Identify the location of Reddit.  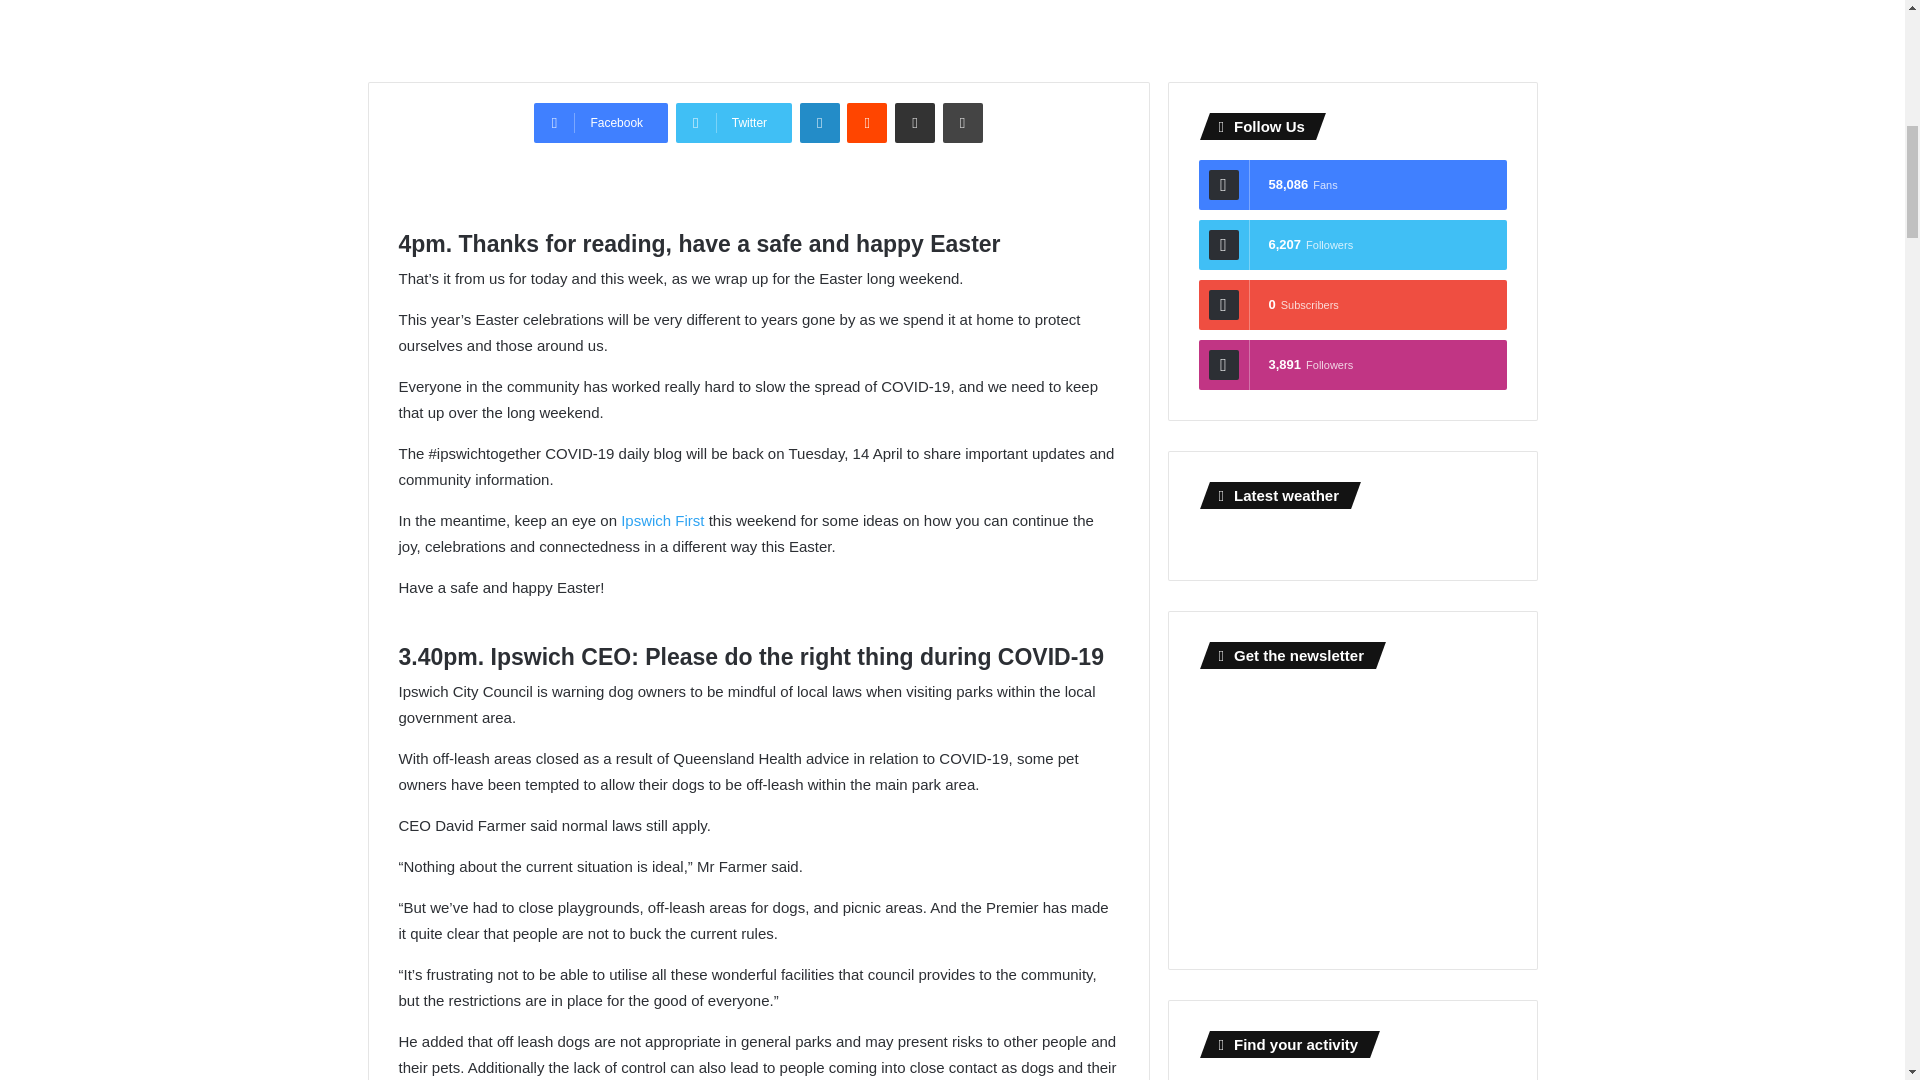
(866, 122).